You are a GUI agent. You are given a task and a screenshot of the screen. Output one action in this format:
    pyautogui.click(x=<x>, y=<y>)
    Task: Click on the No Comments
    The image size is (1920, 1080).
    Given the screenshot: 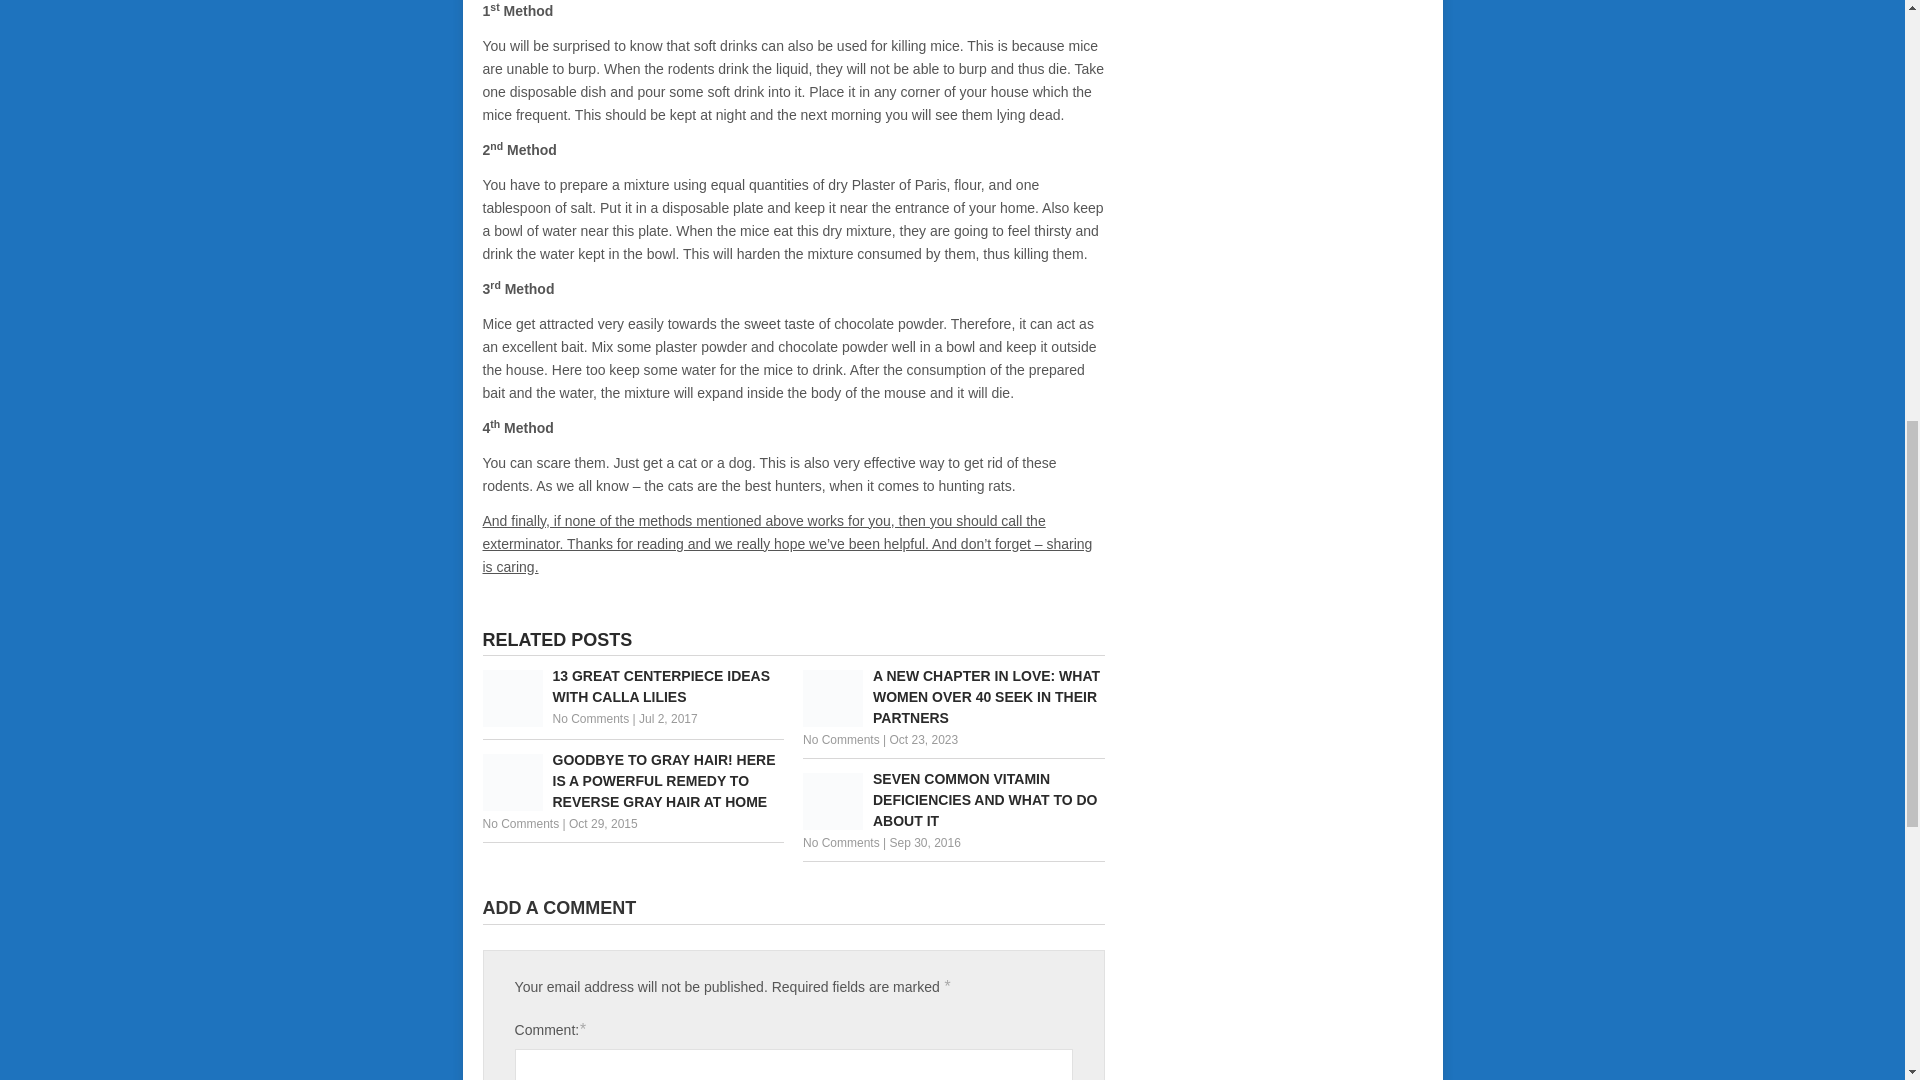 What is the action you would take?
    pyautogui.click(x=840, y=842)
    